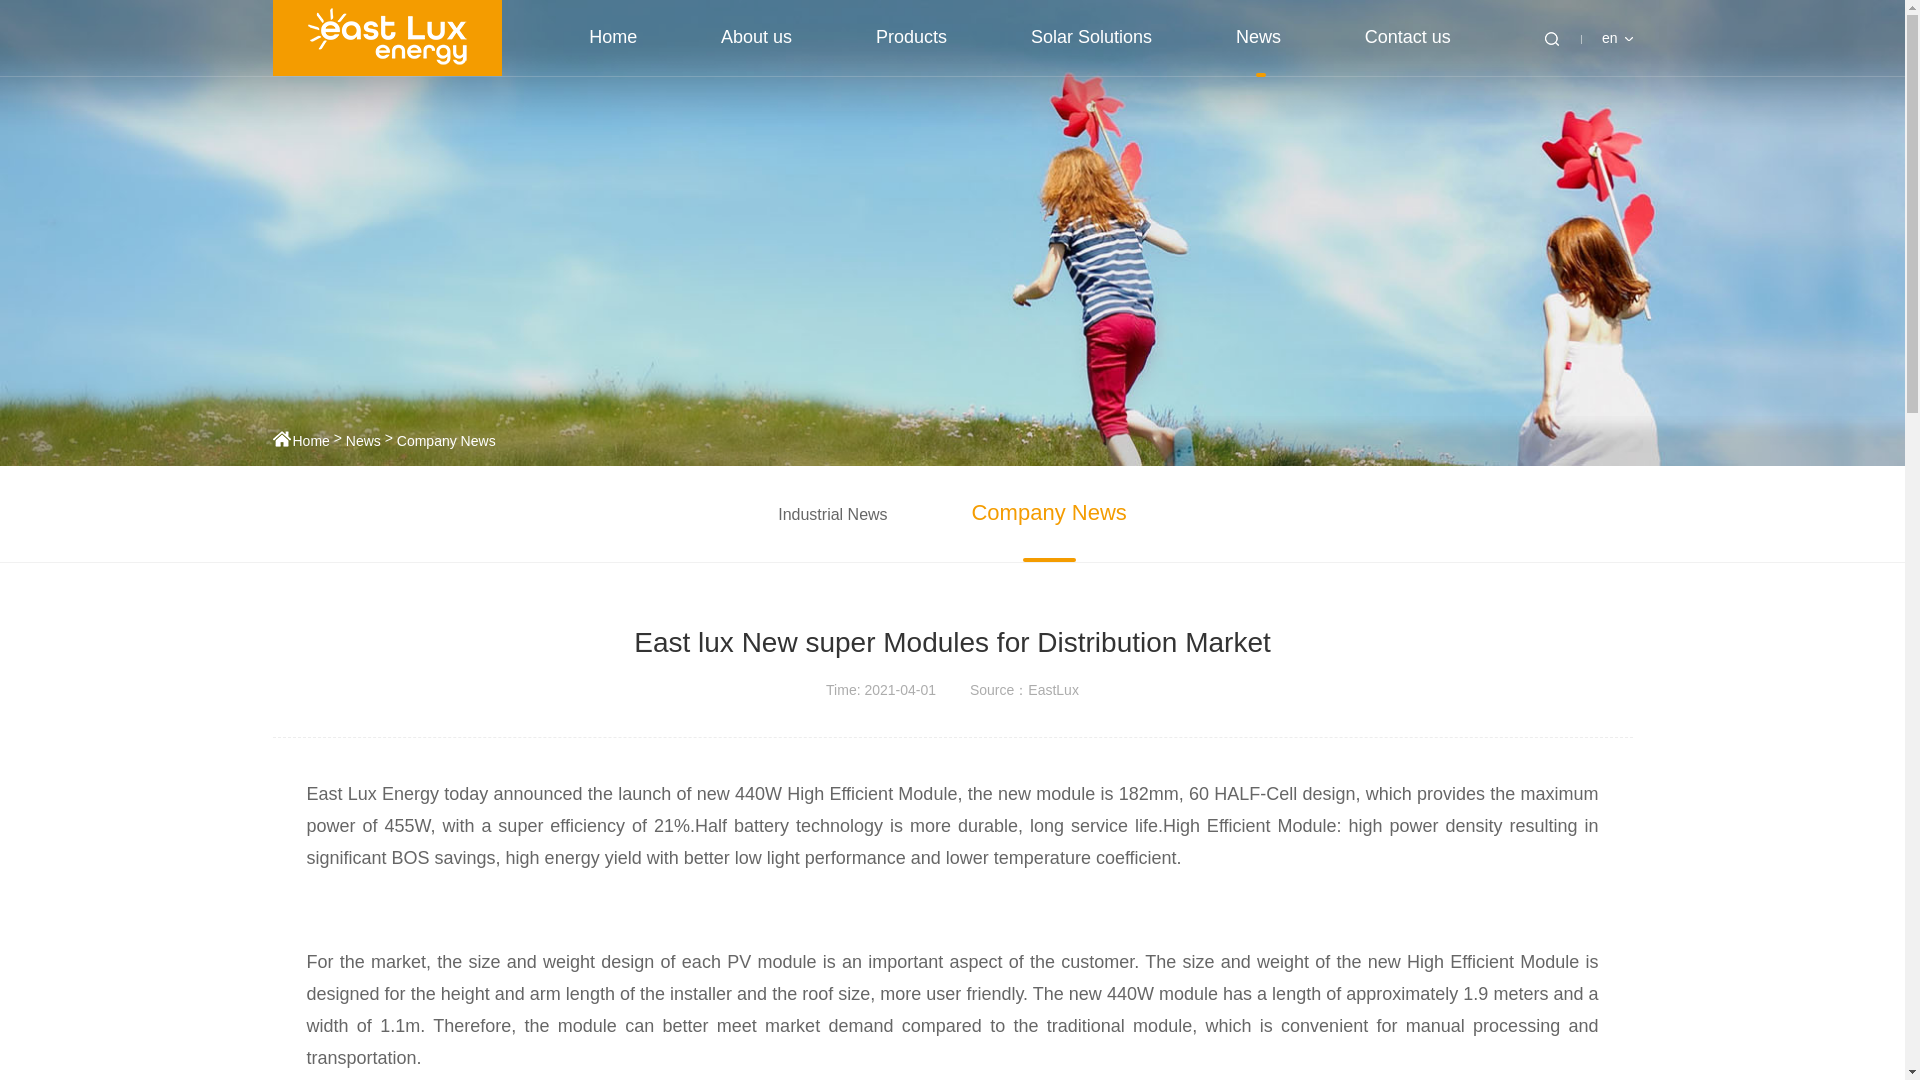 The image size is (1920, 1080). What do you see at coordinates (1408, 37) in the screenshot?
I see `Contact us` at bounding box center [1408, 37].